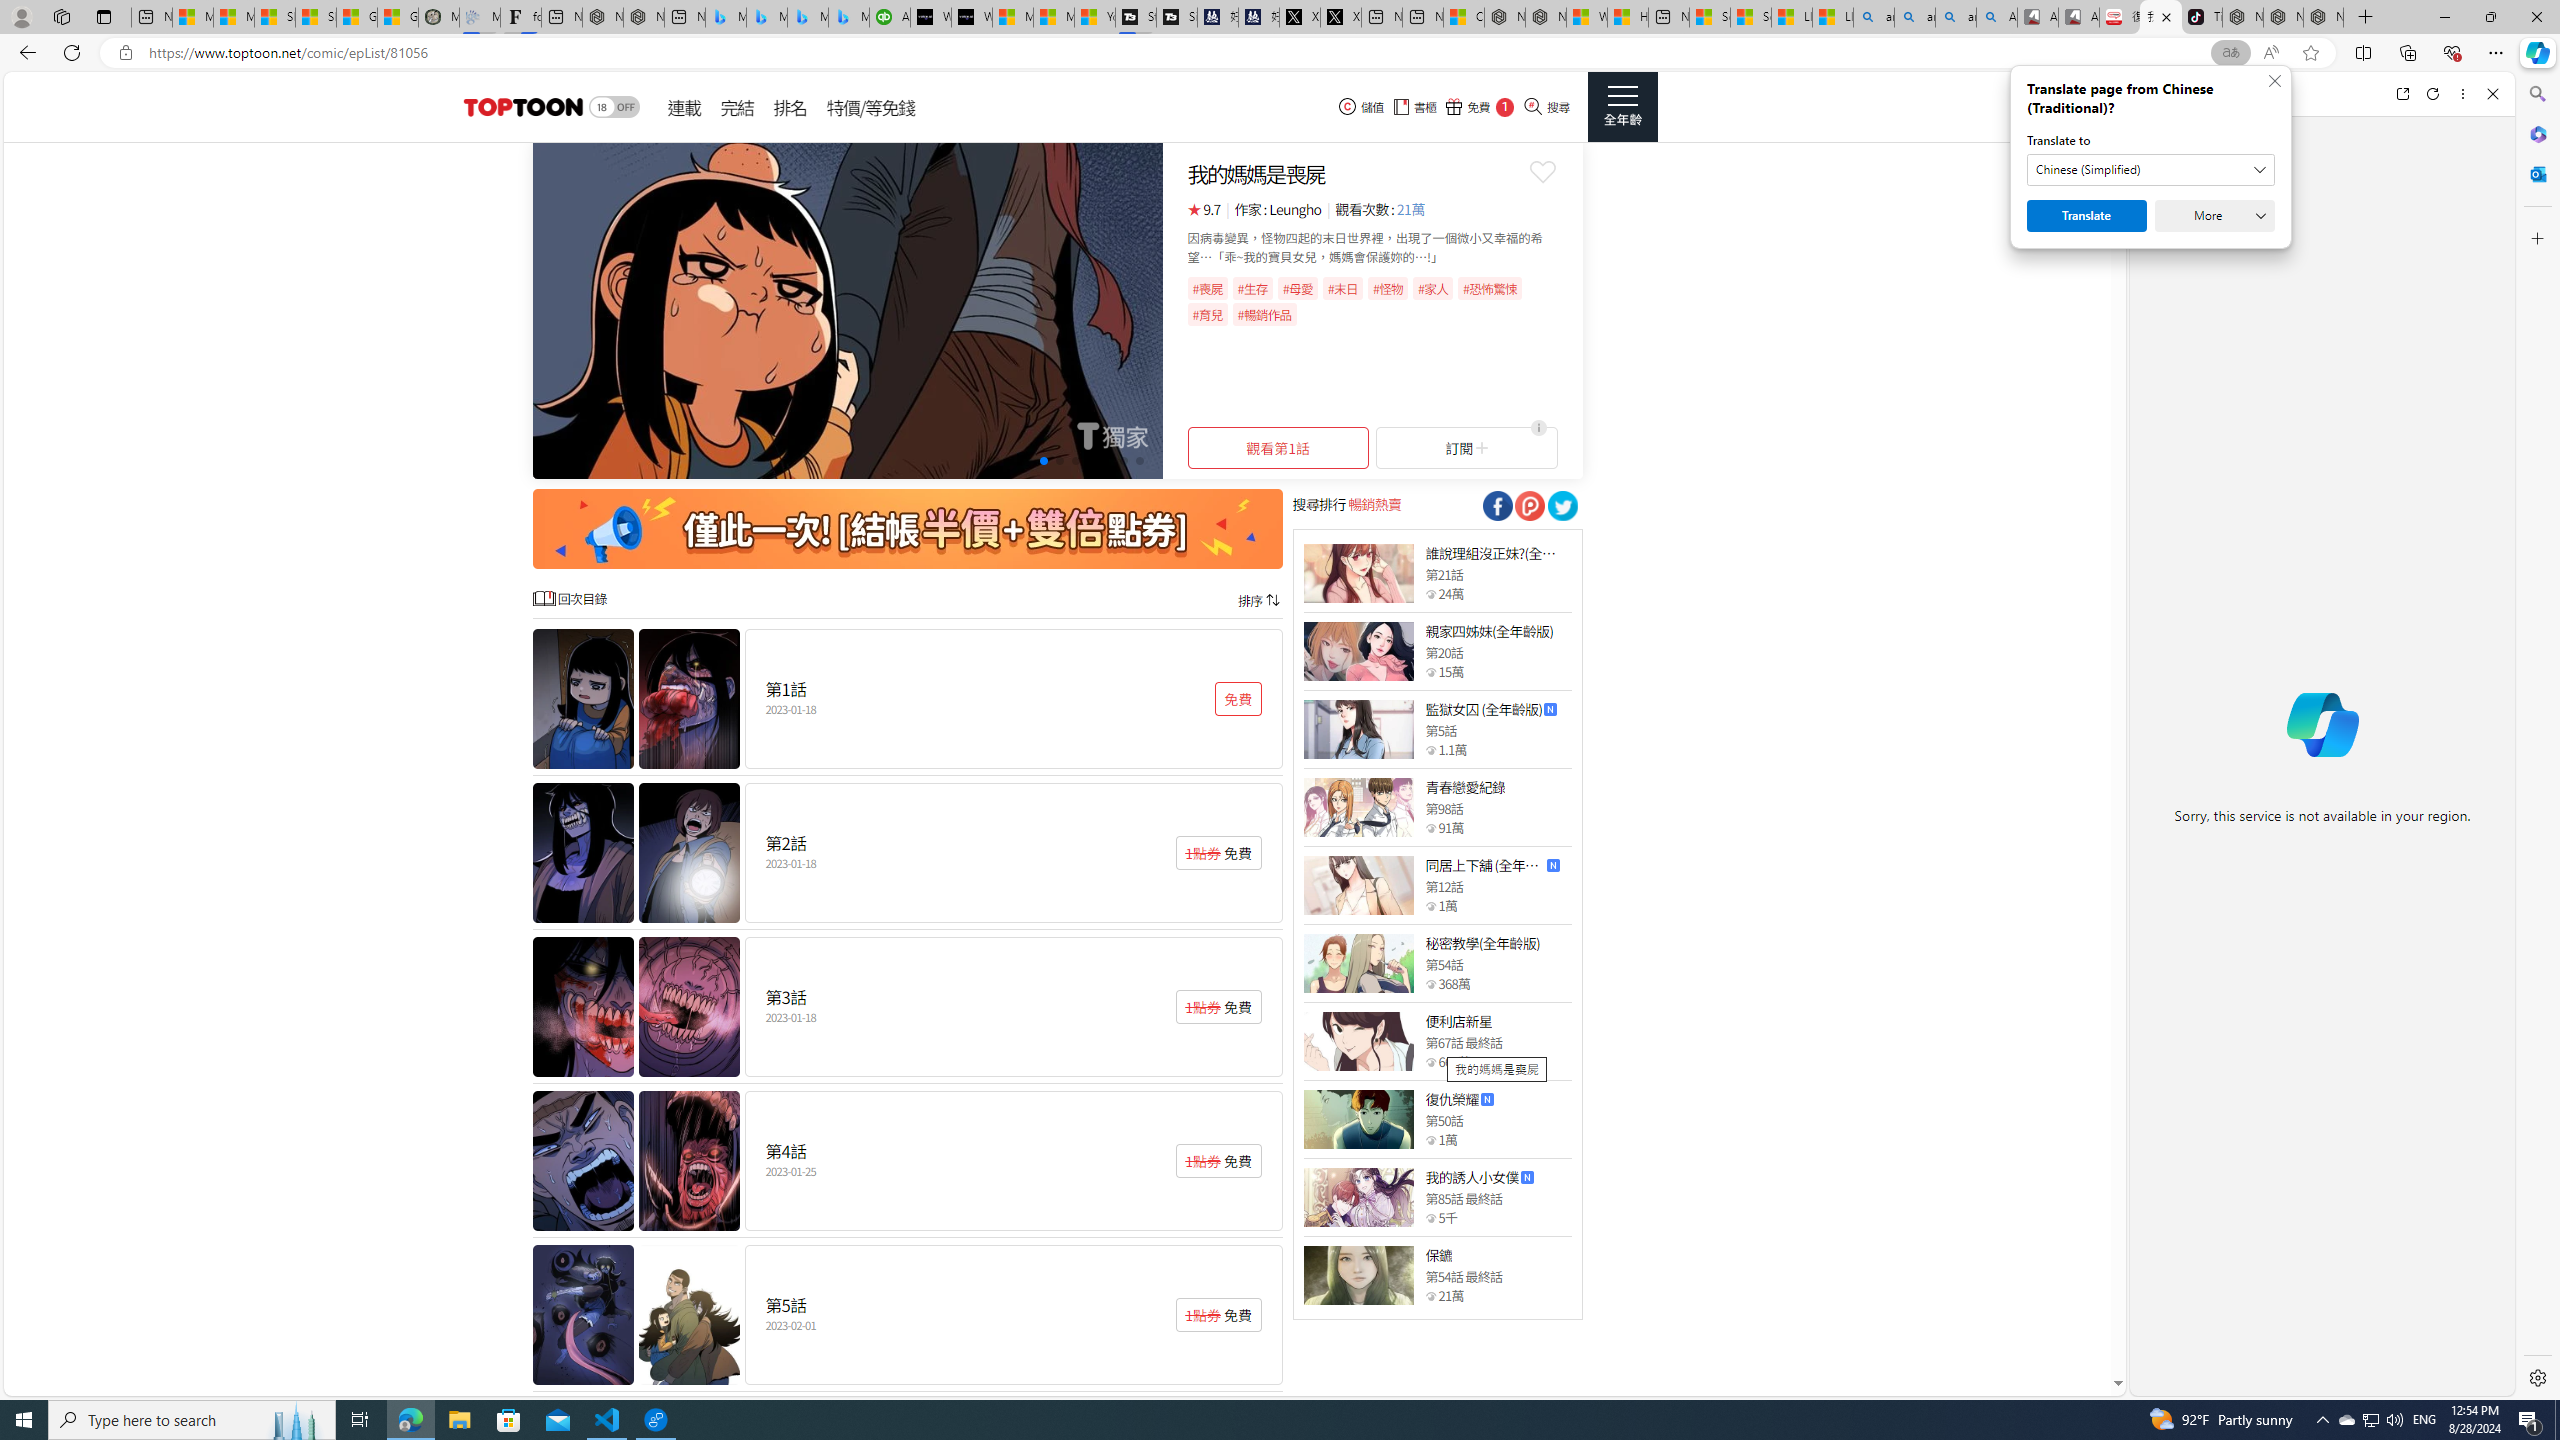 The width and height of the screenshot is (2560, 1440). I want to click on Go to slide 2, so click(1011, 460).